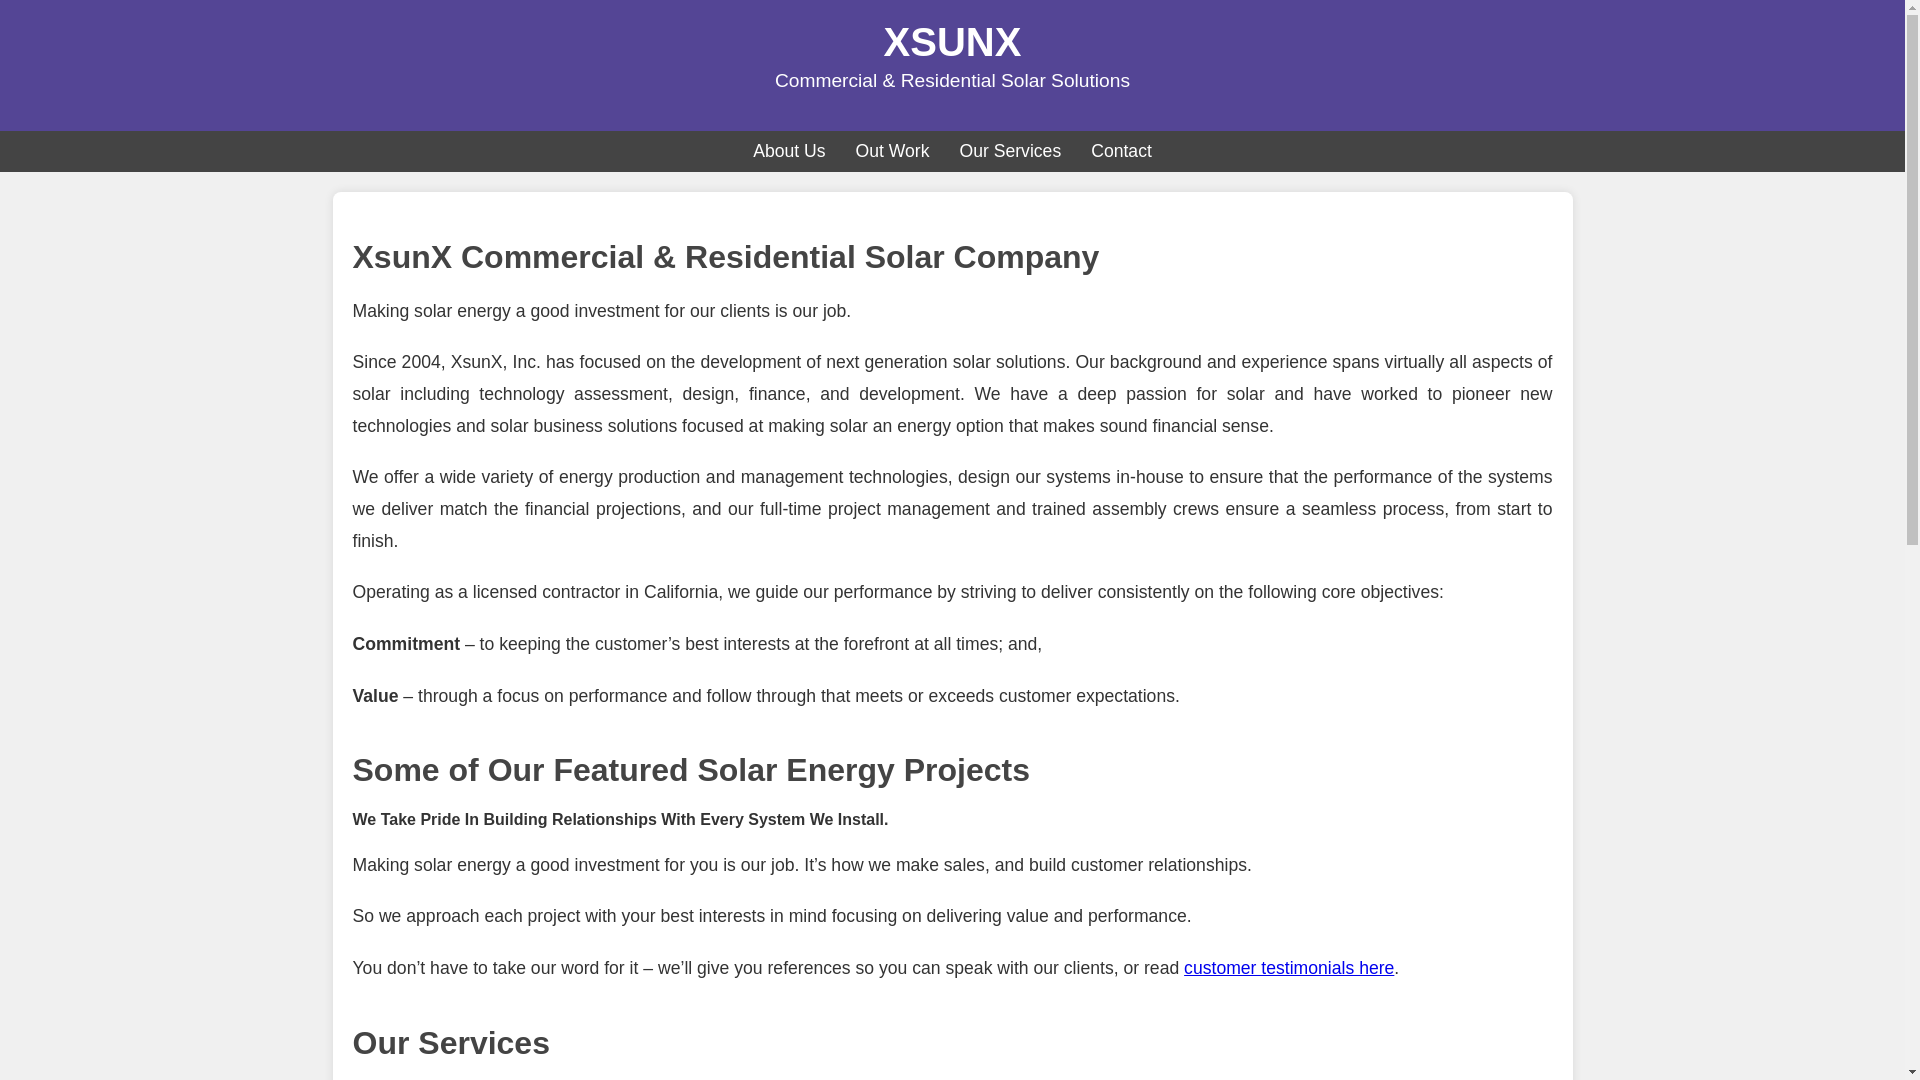 This screenshot has height=1080, width=1920. What do you see at coordinates (788, 152) in the screenshot?
I see `About Us` at bounding box center [788, 152].